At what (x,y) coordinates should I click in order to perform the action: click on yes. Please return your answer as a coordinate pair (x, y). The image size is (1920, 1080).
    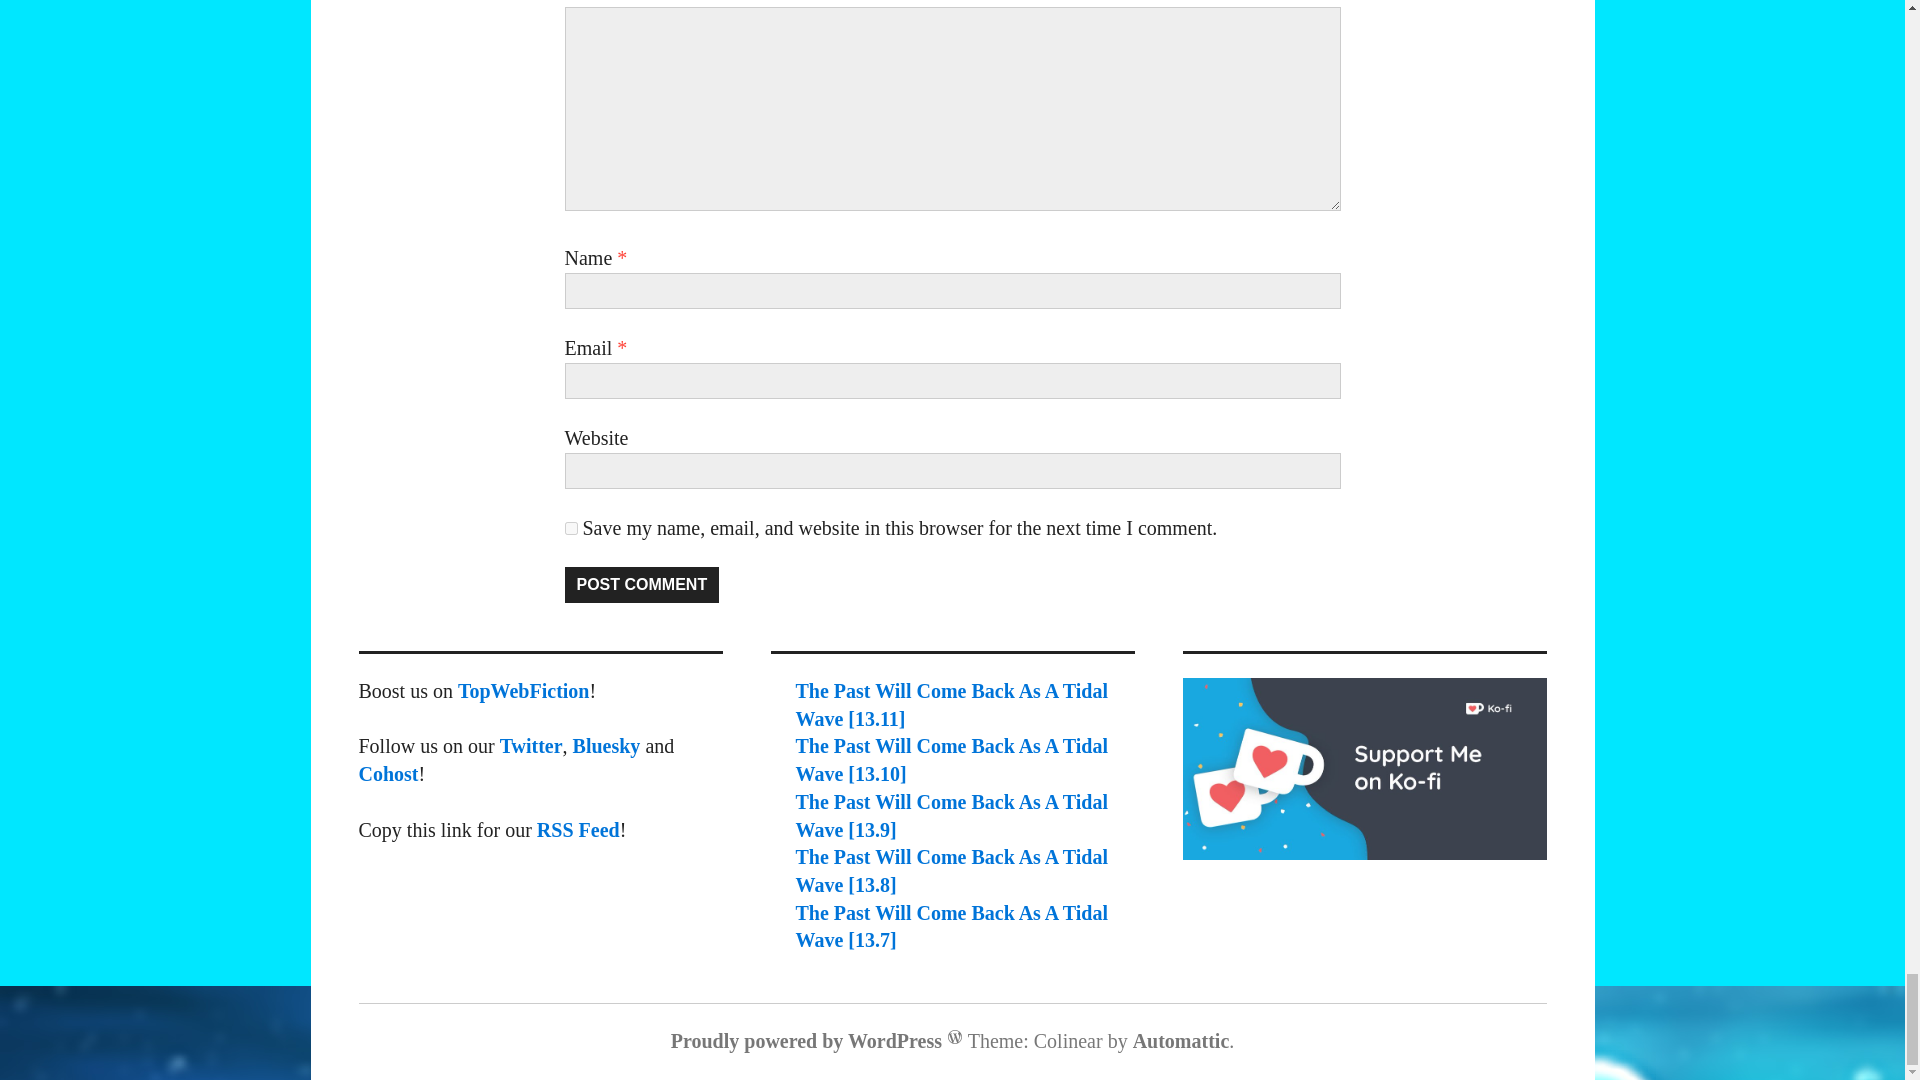
    Looking at the image, I should click on (570, 528).